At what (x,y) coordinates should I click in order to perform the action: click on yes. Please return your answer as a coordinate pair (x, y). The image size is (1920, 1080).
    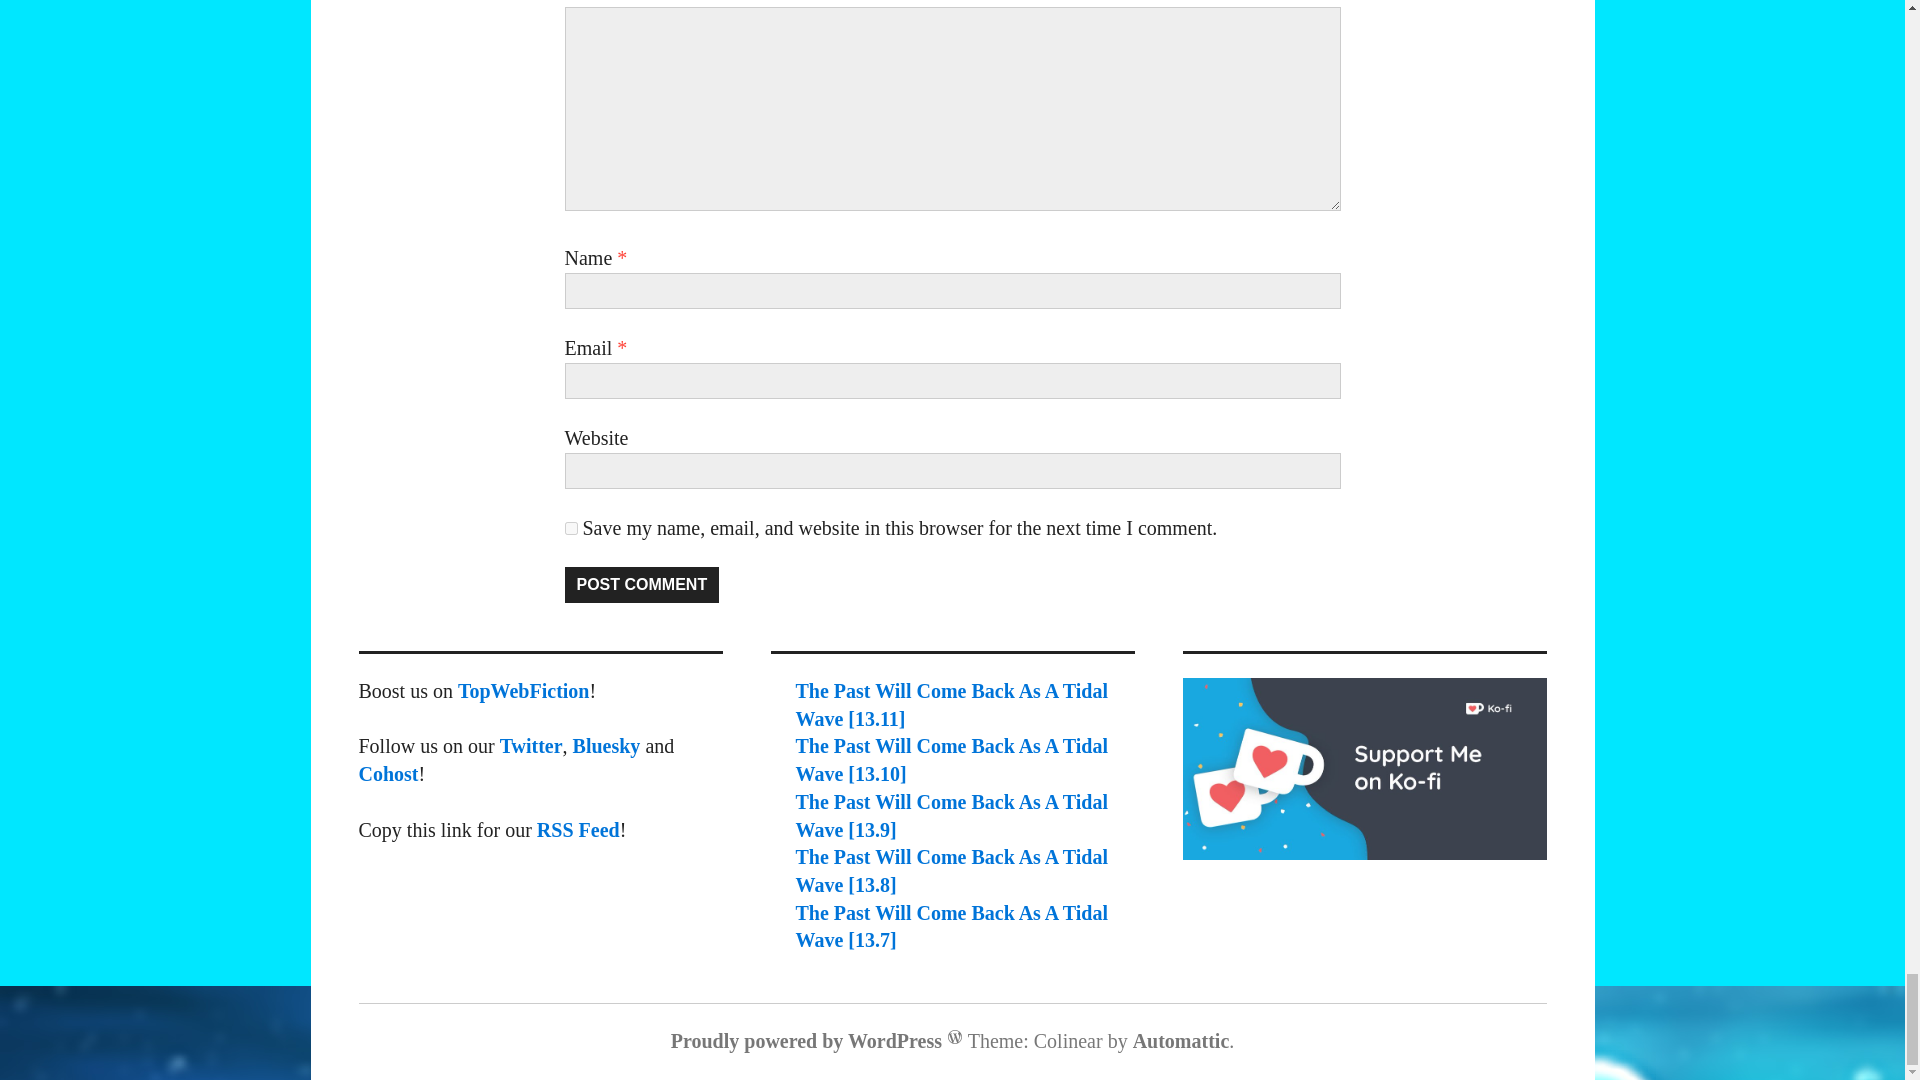
    Looking at the image, I should click on (570, 528).